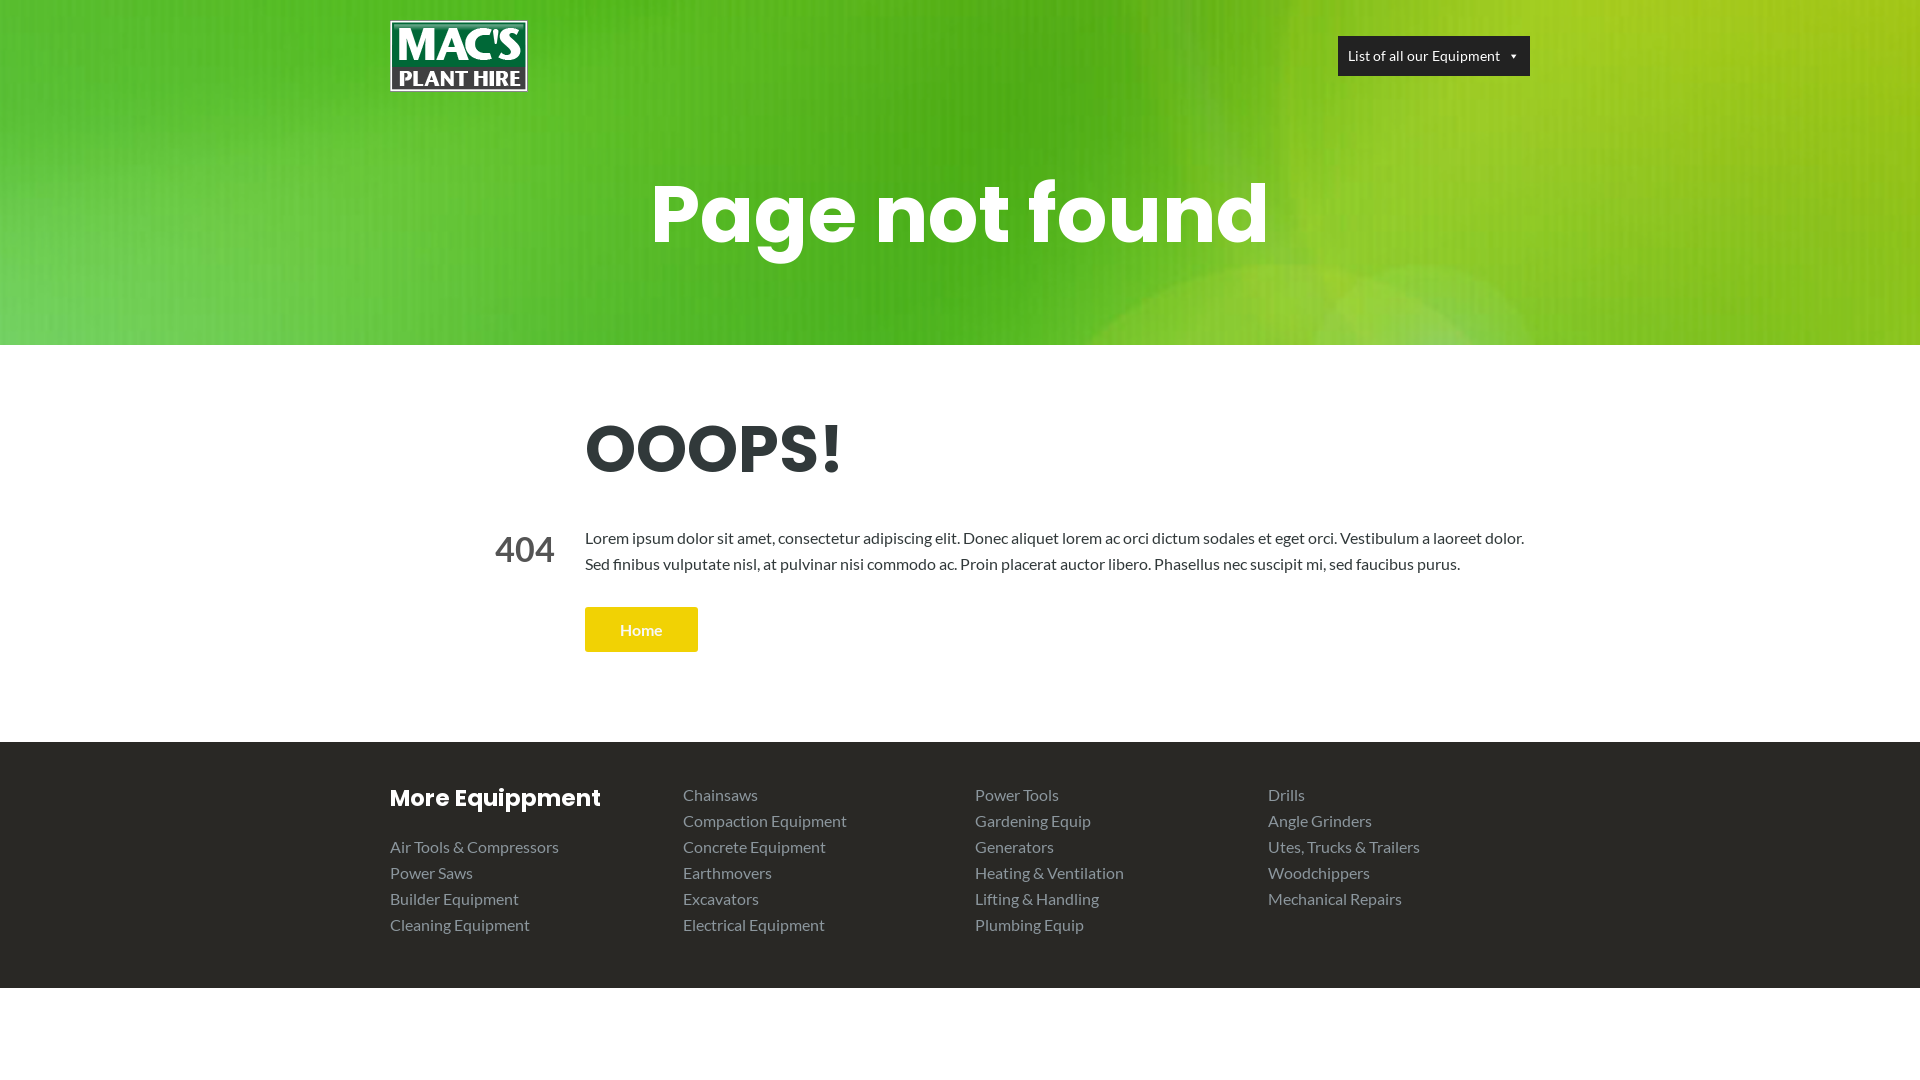 The height and width of the screenshot is (1080, 1920). What do you see at coordinates (720, 898) in the screenshot?
I see `Excavators` at bounding box center [720, 898].